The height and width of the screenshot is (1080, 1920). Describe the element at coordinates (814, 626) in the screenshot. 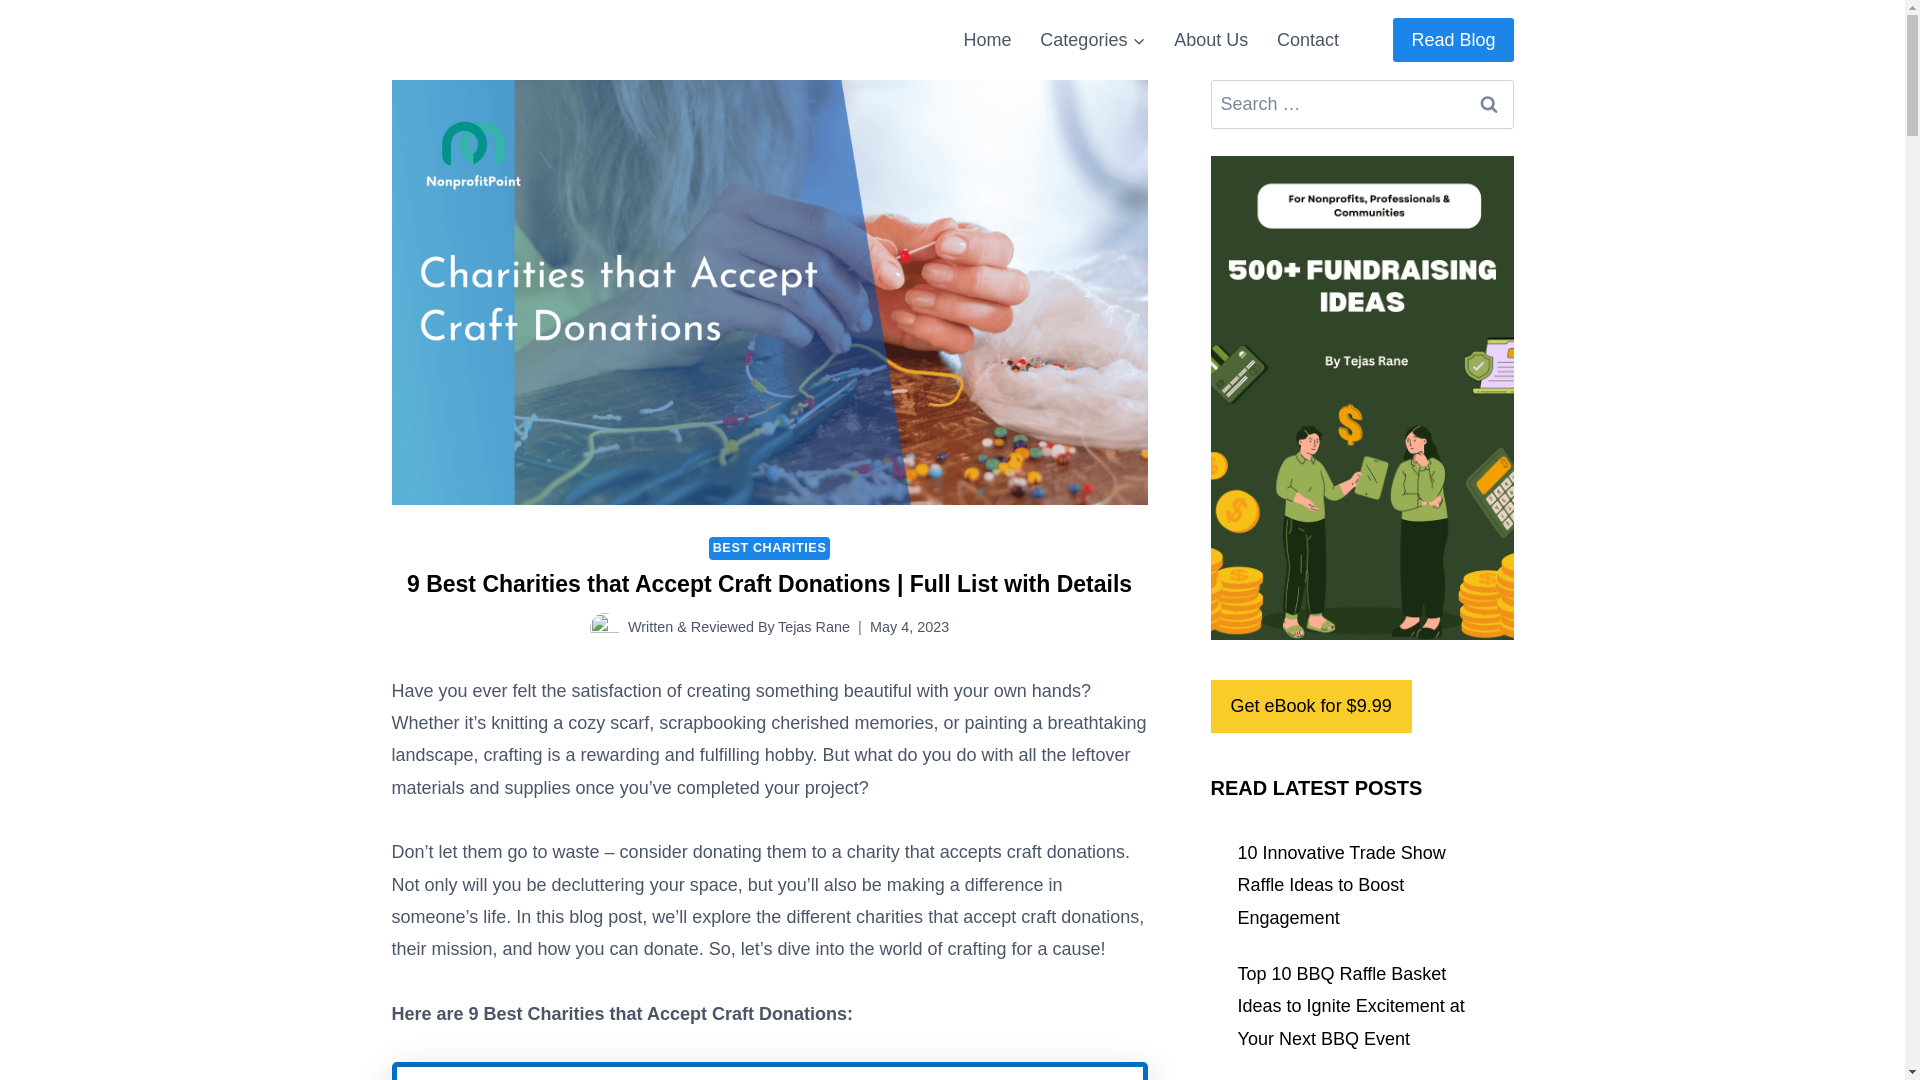

I see `Tejas Rane` at that location.